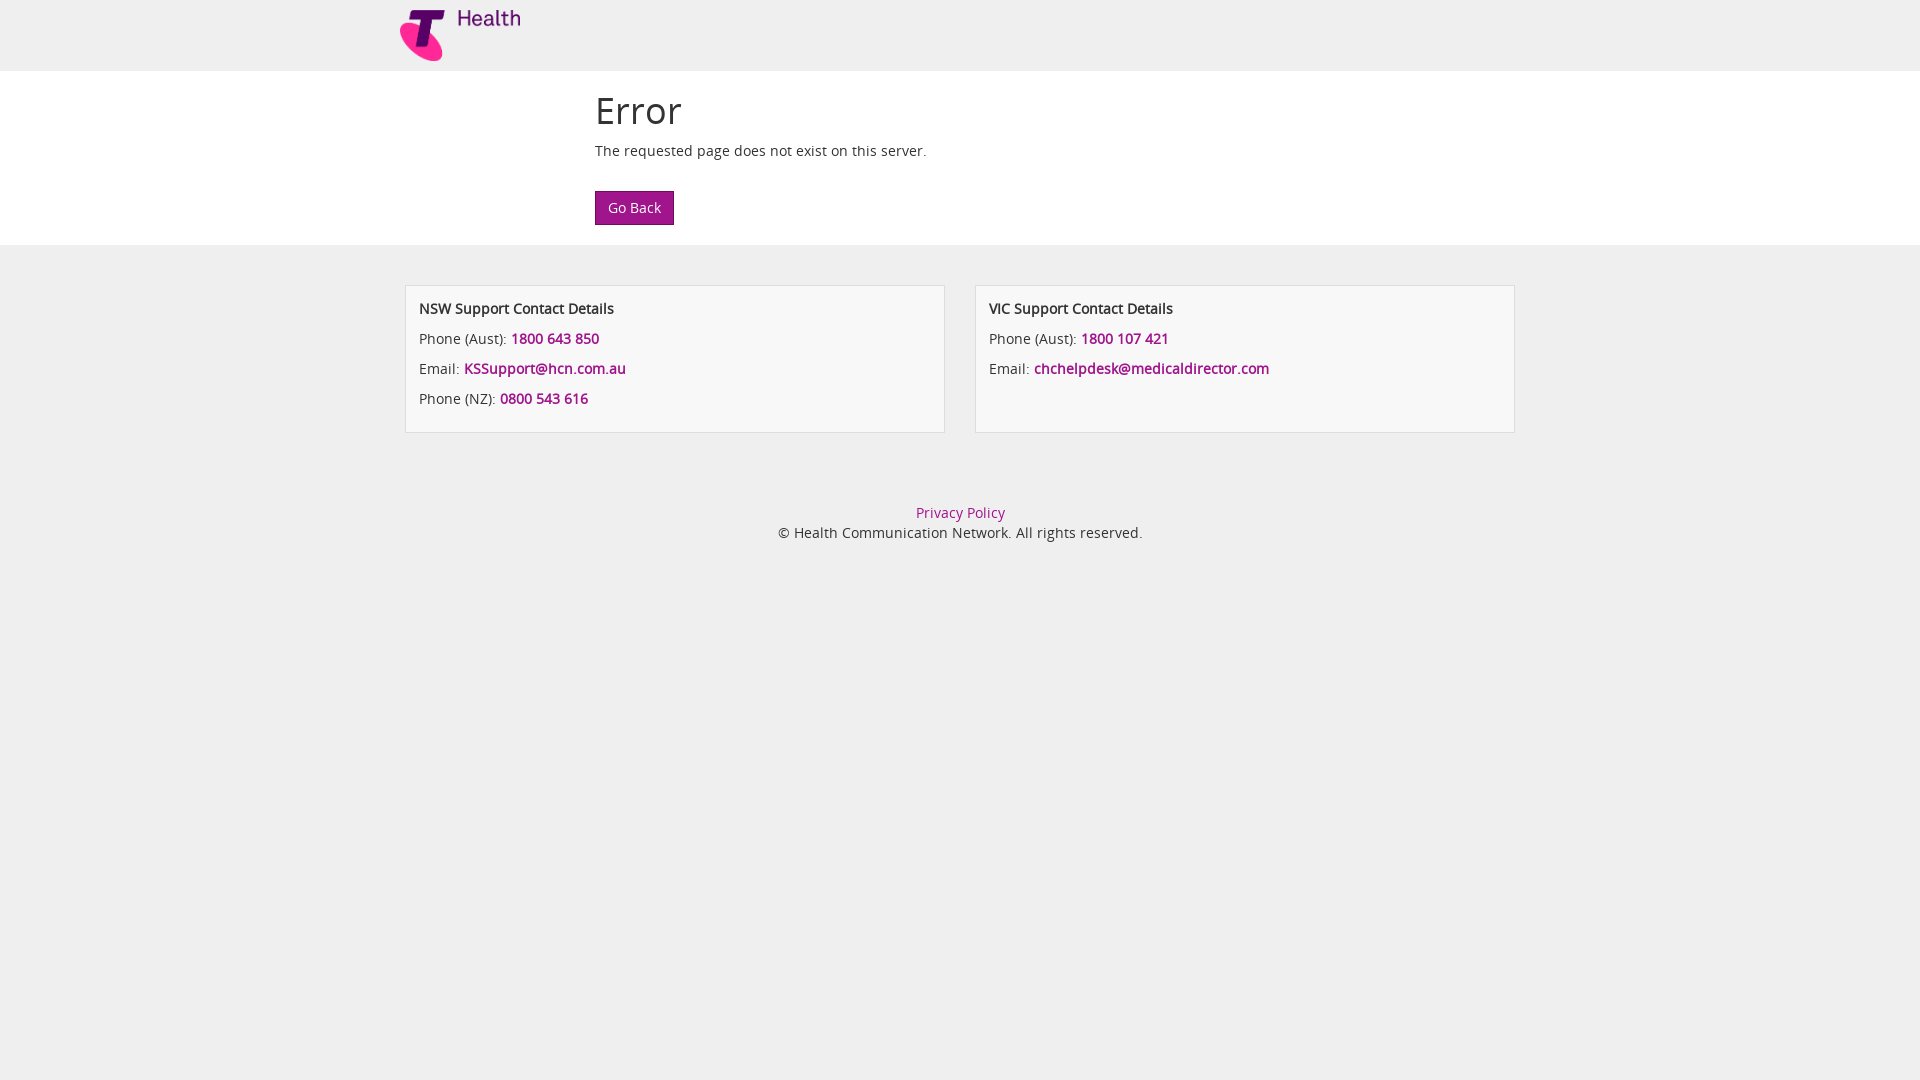 The width and height of the screenshot is (1920, 1080). Describe the element at coordinates (1125, 338) in the screenshot. I see `1800 107 421` at that location.